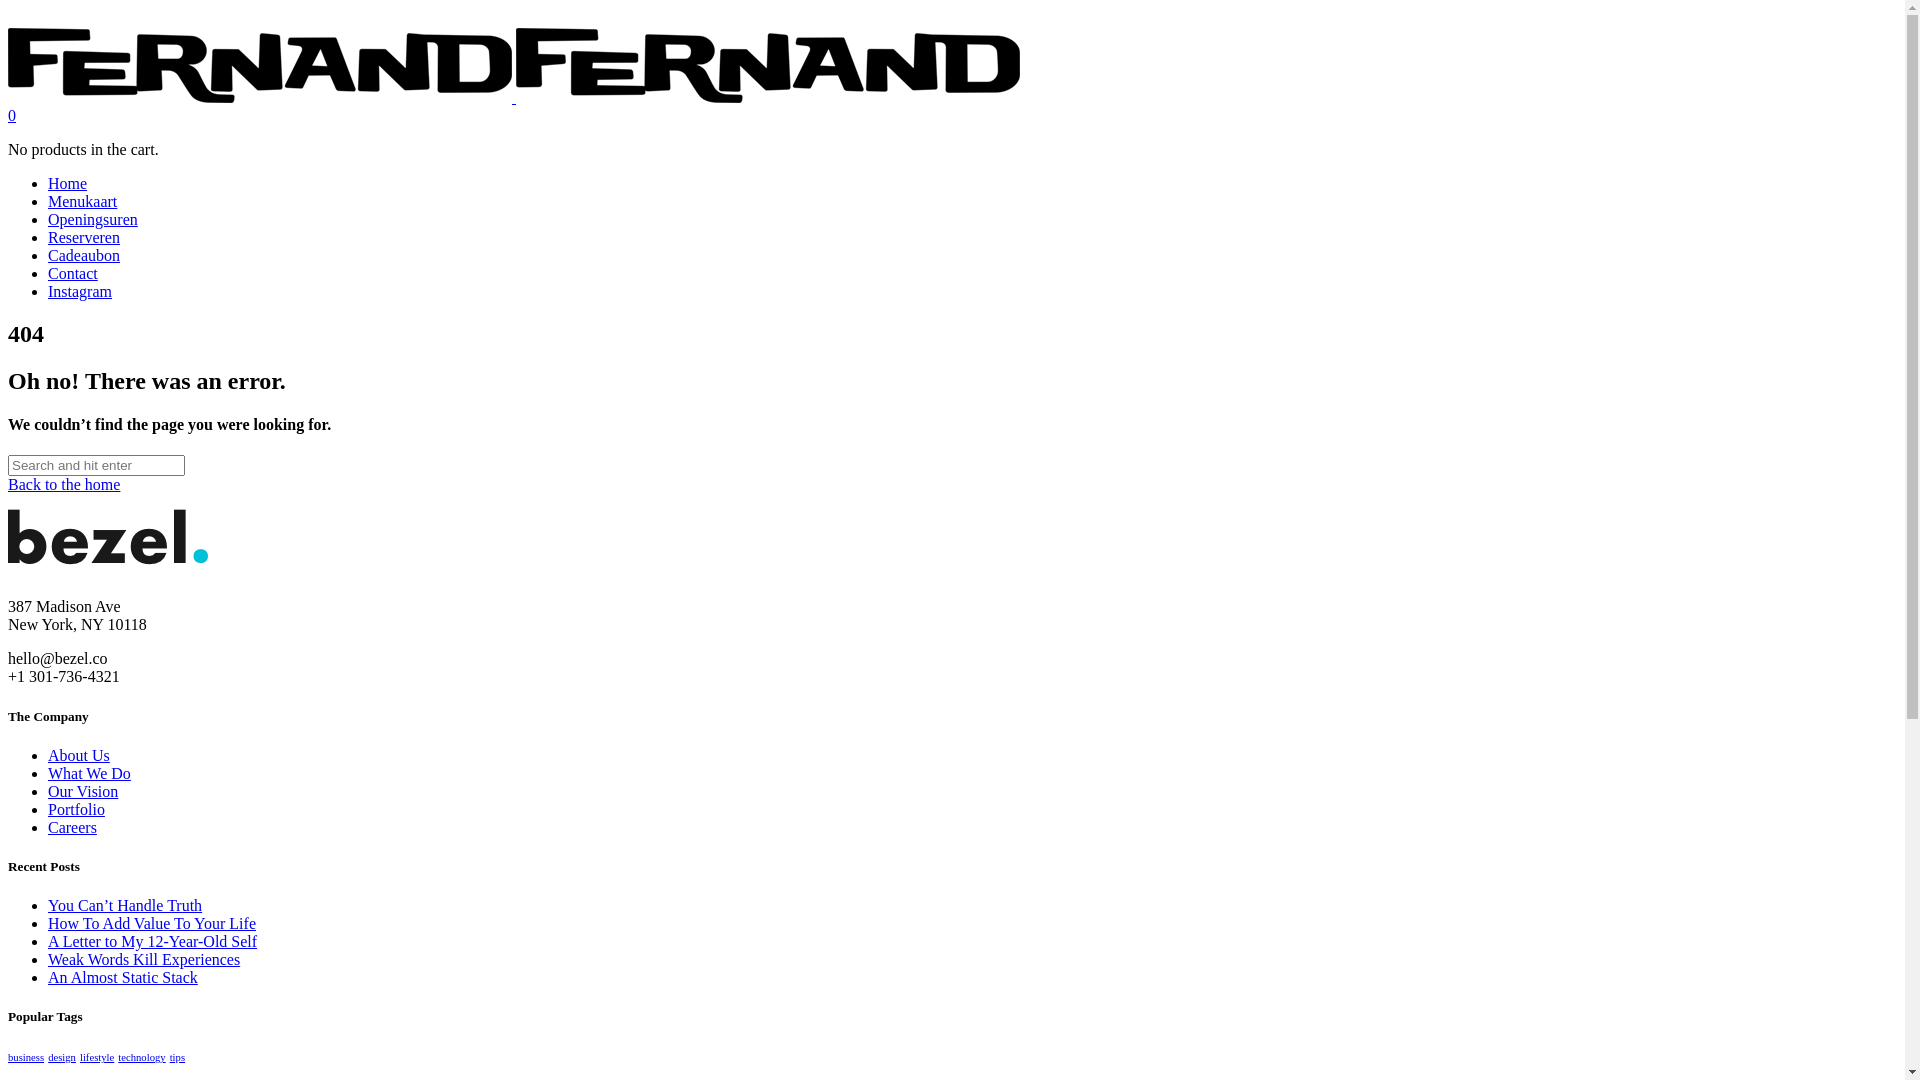  I want to click on business, so click(26, 1058).